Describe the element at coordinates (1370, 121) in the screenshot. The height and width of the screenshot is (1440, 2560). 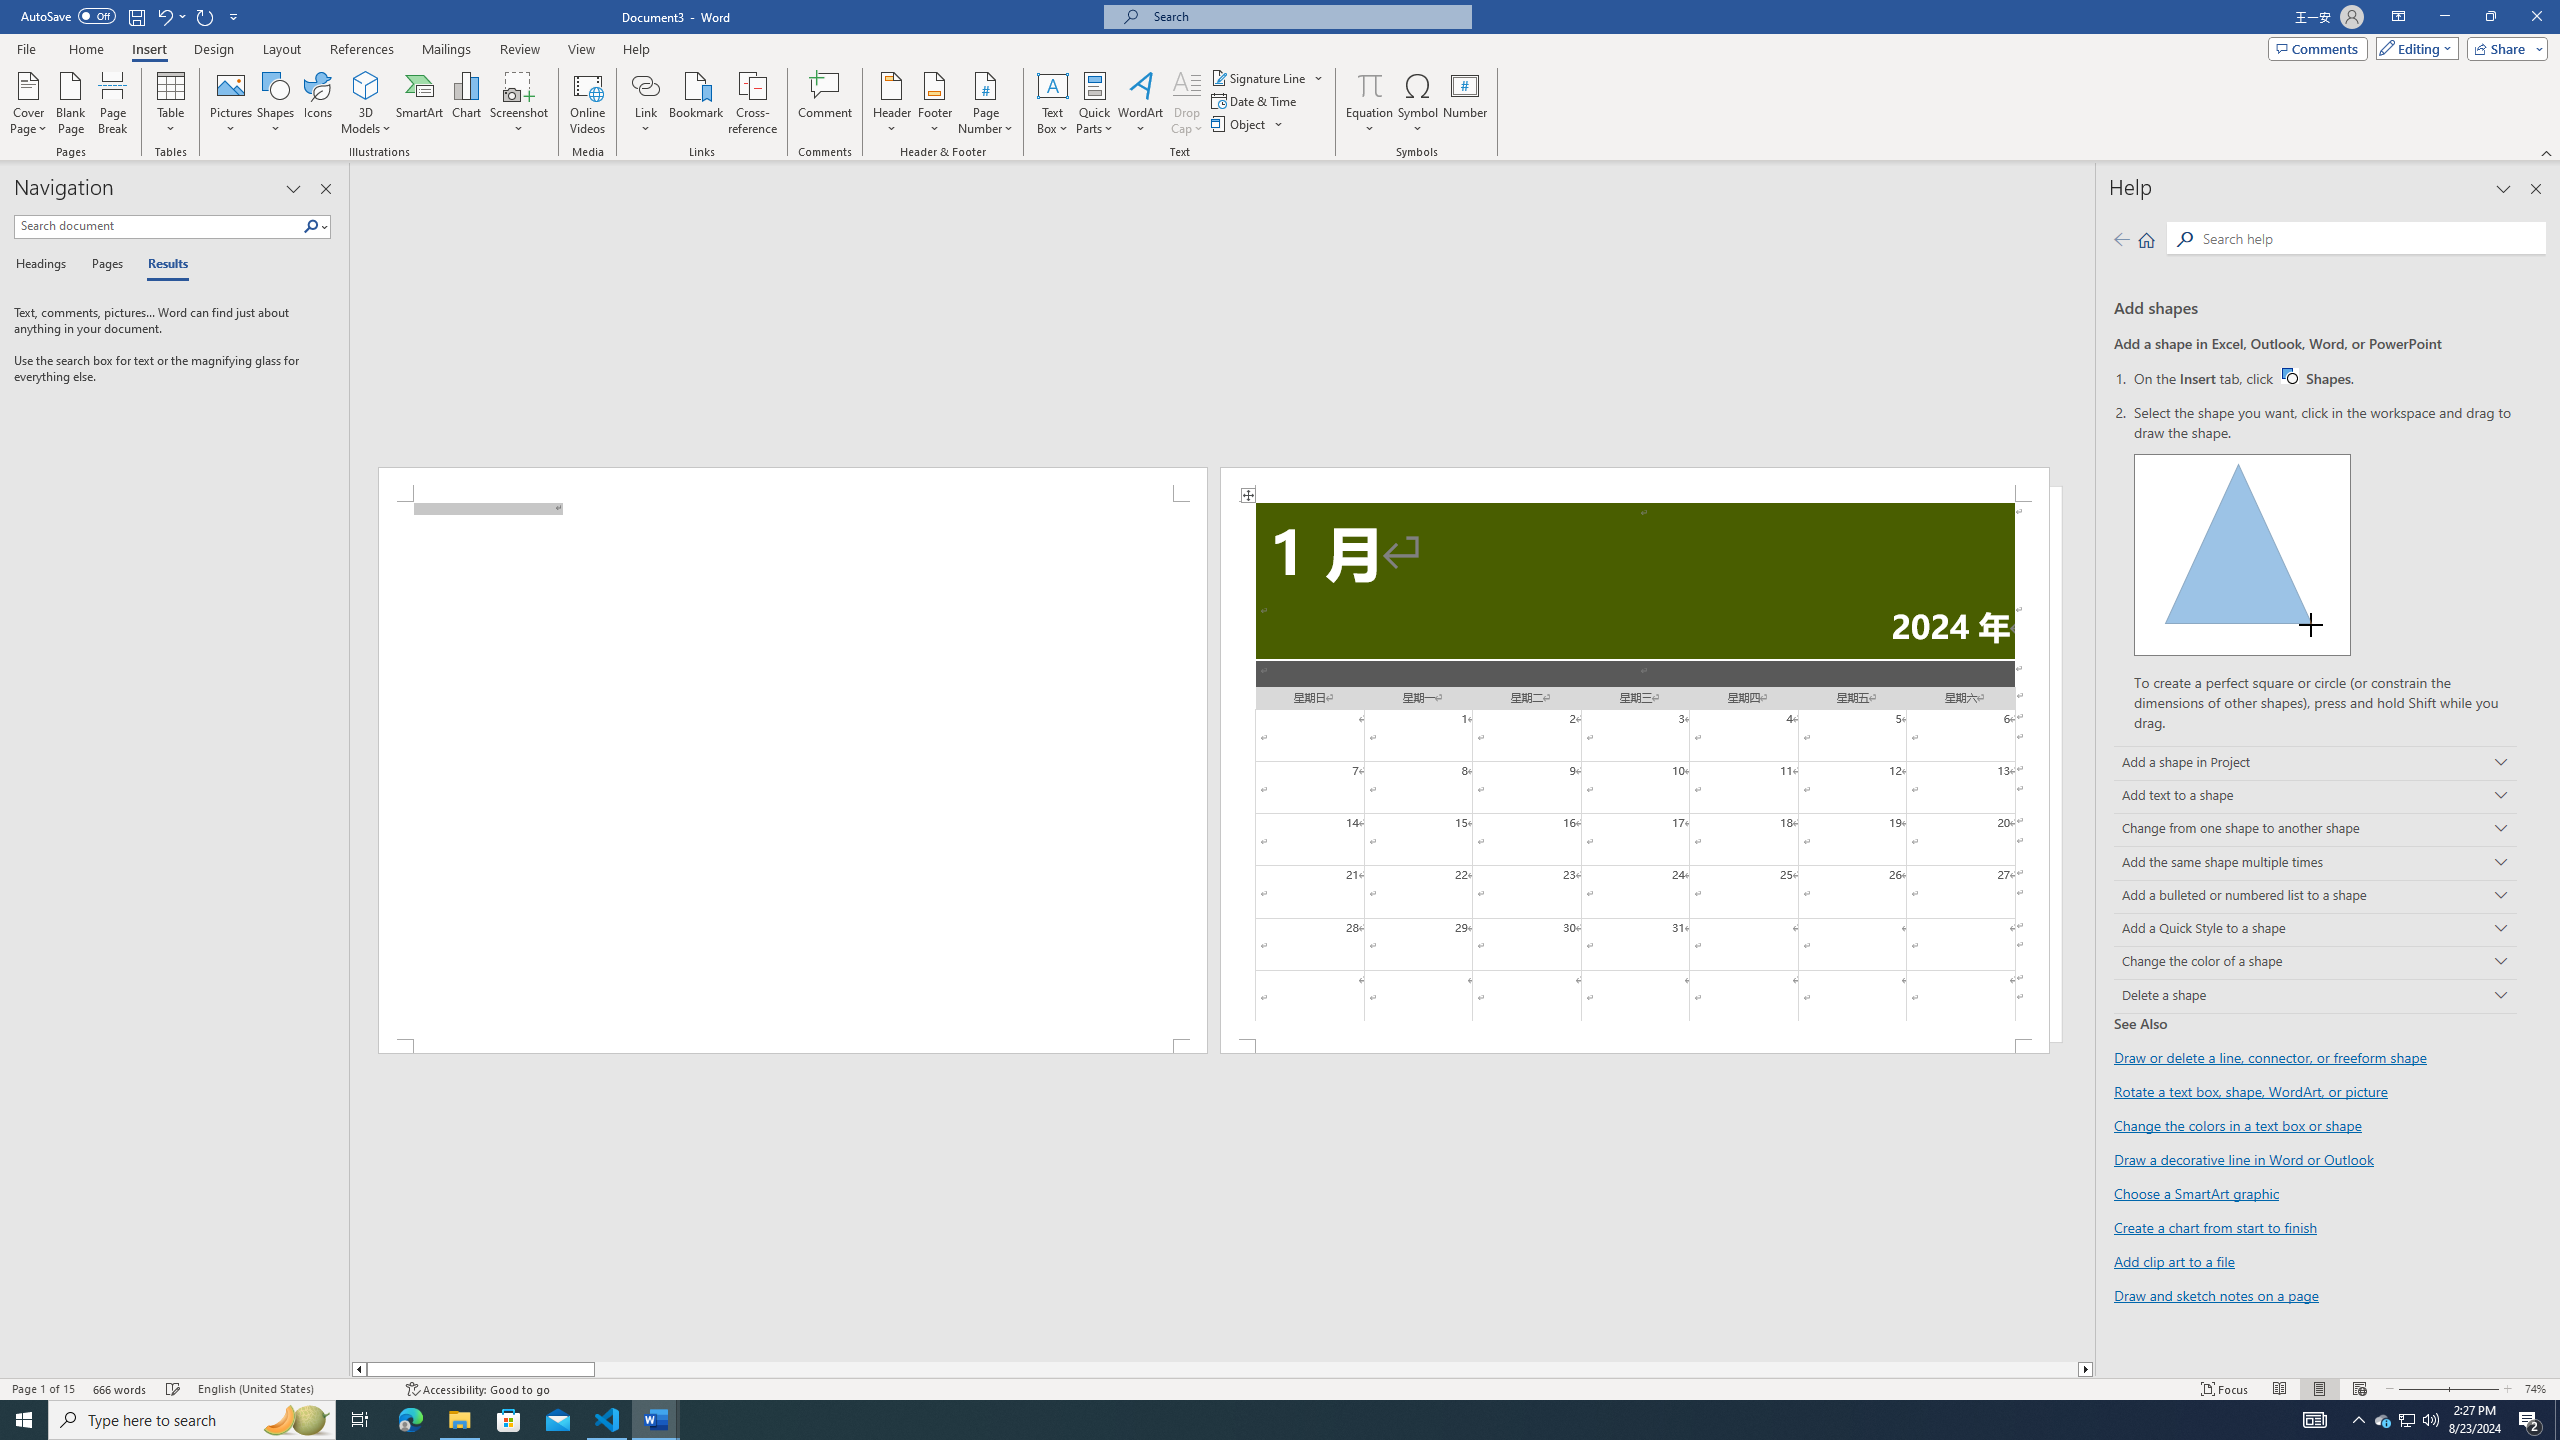
I see `More Options` at that location.